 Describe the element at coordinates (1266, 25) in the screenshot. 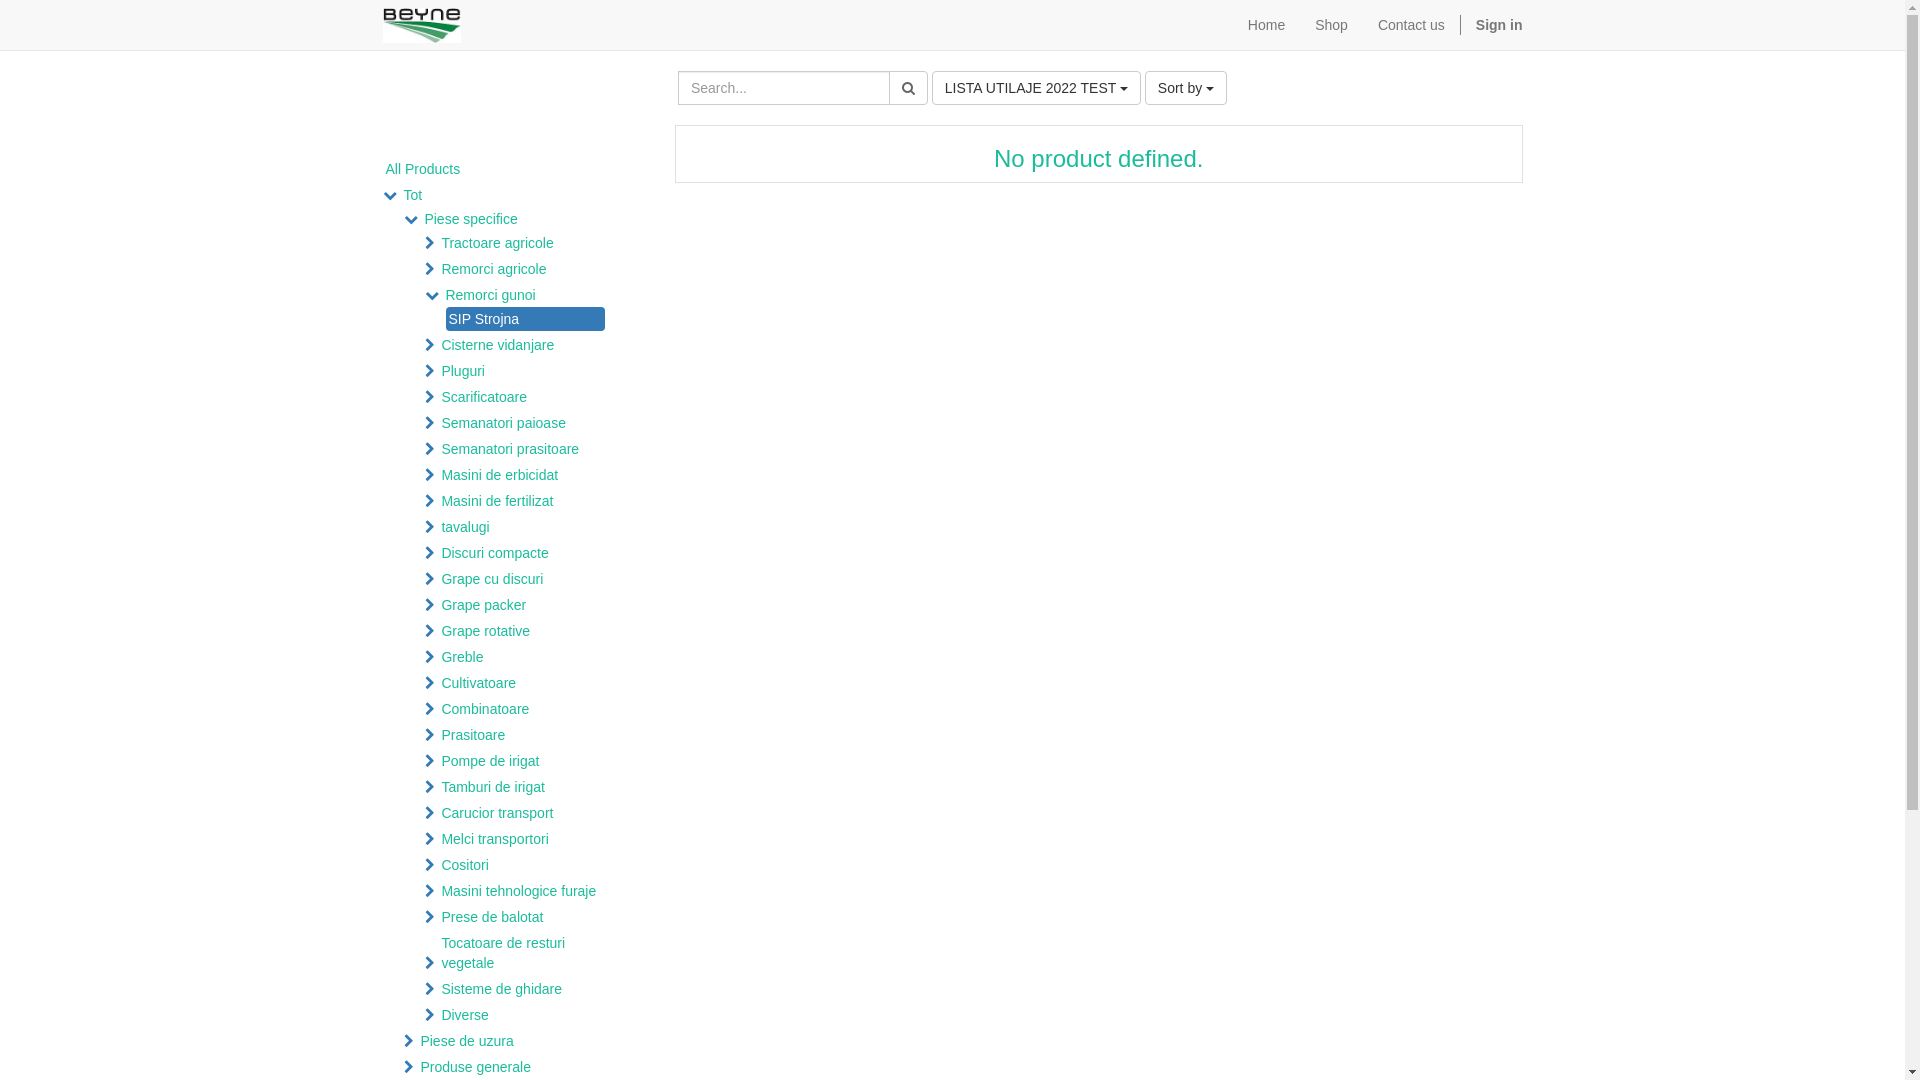

I see `Home` at that location.